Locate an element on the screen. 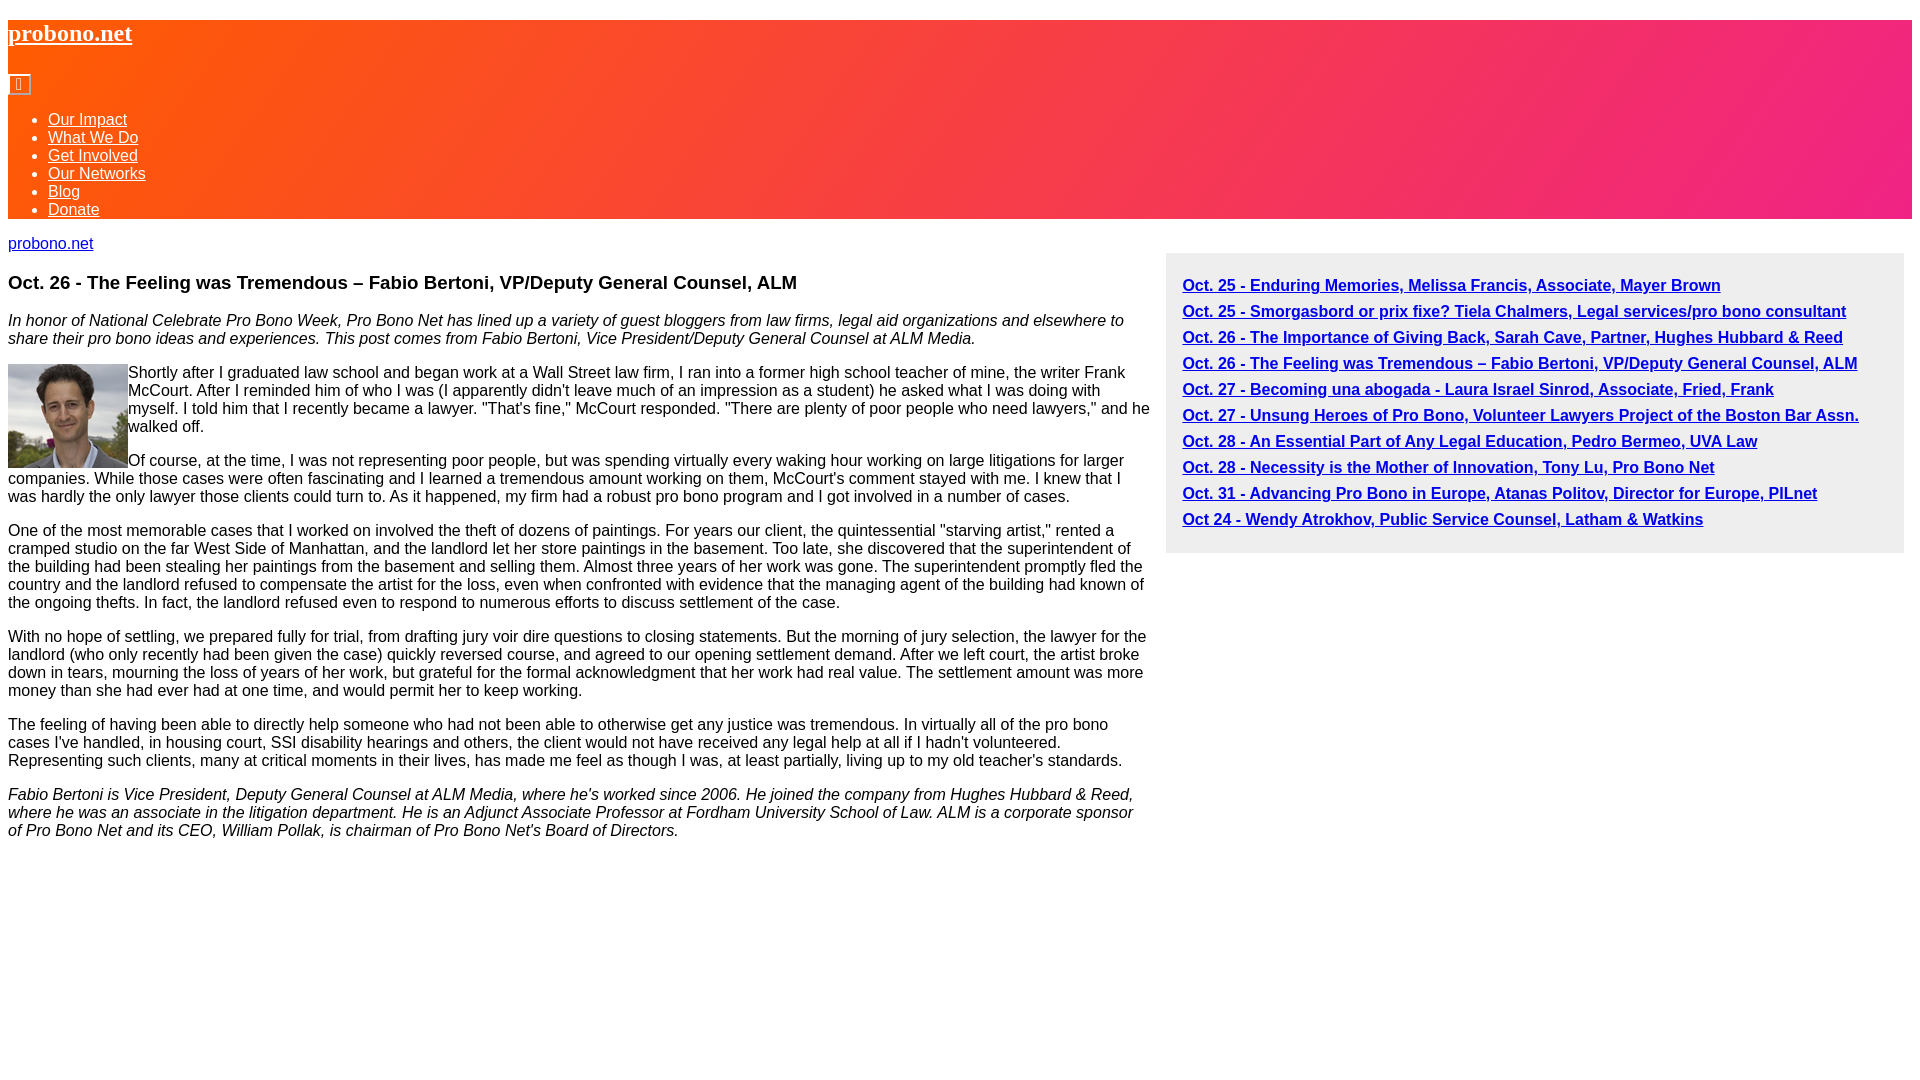 This screenshot has width=1920, height=1080. Get Involved is located at coordinates (93, 155).